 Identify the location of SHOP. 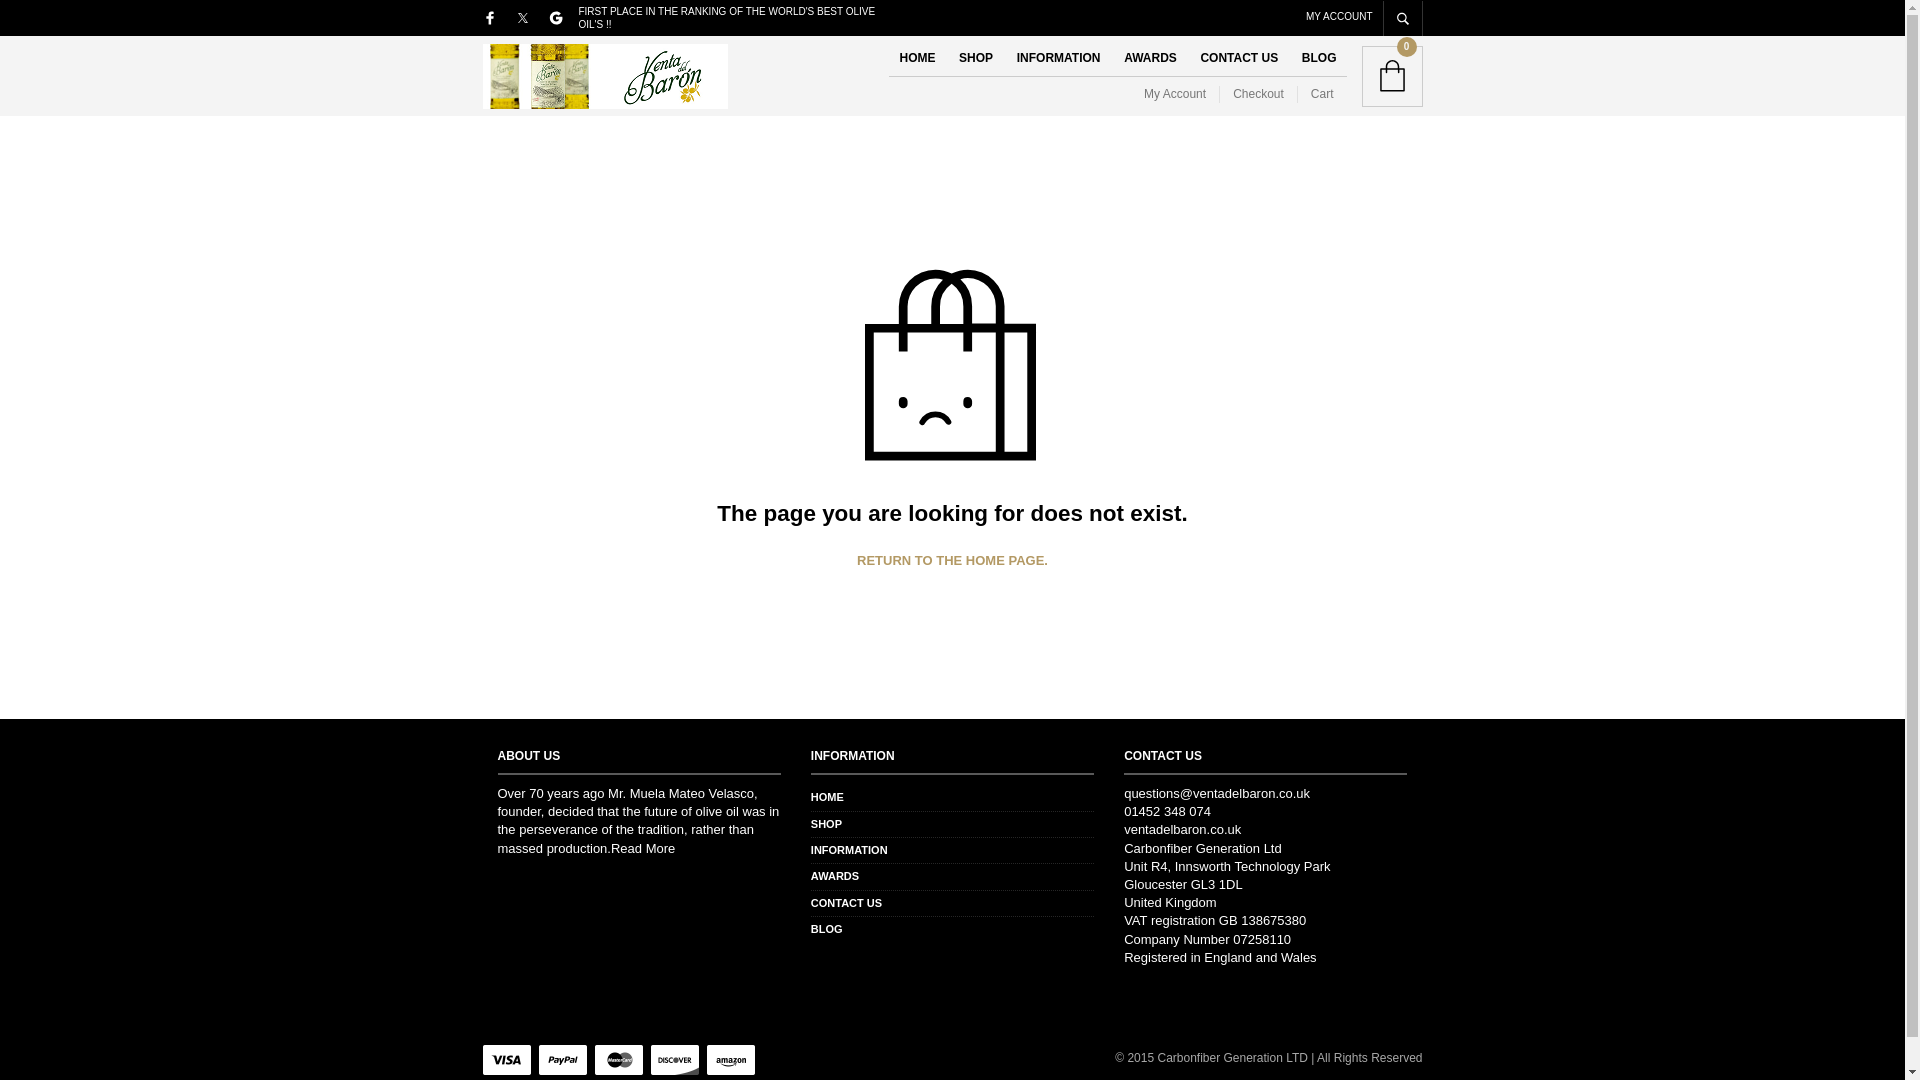
(975, 58).